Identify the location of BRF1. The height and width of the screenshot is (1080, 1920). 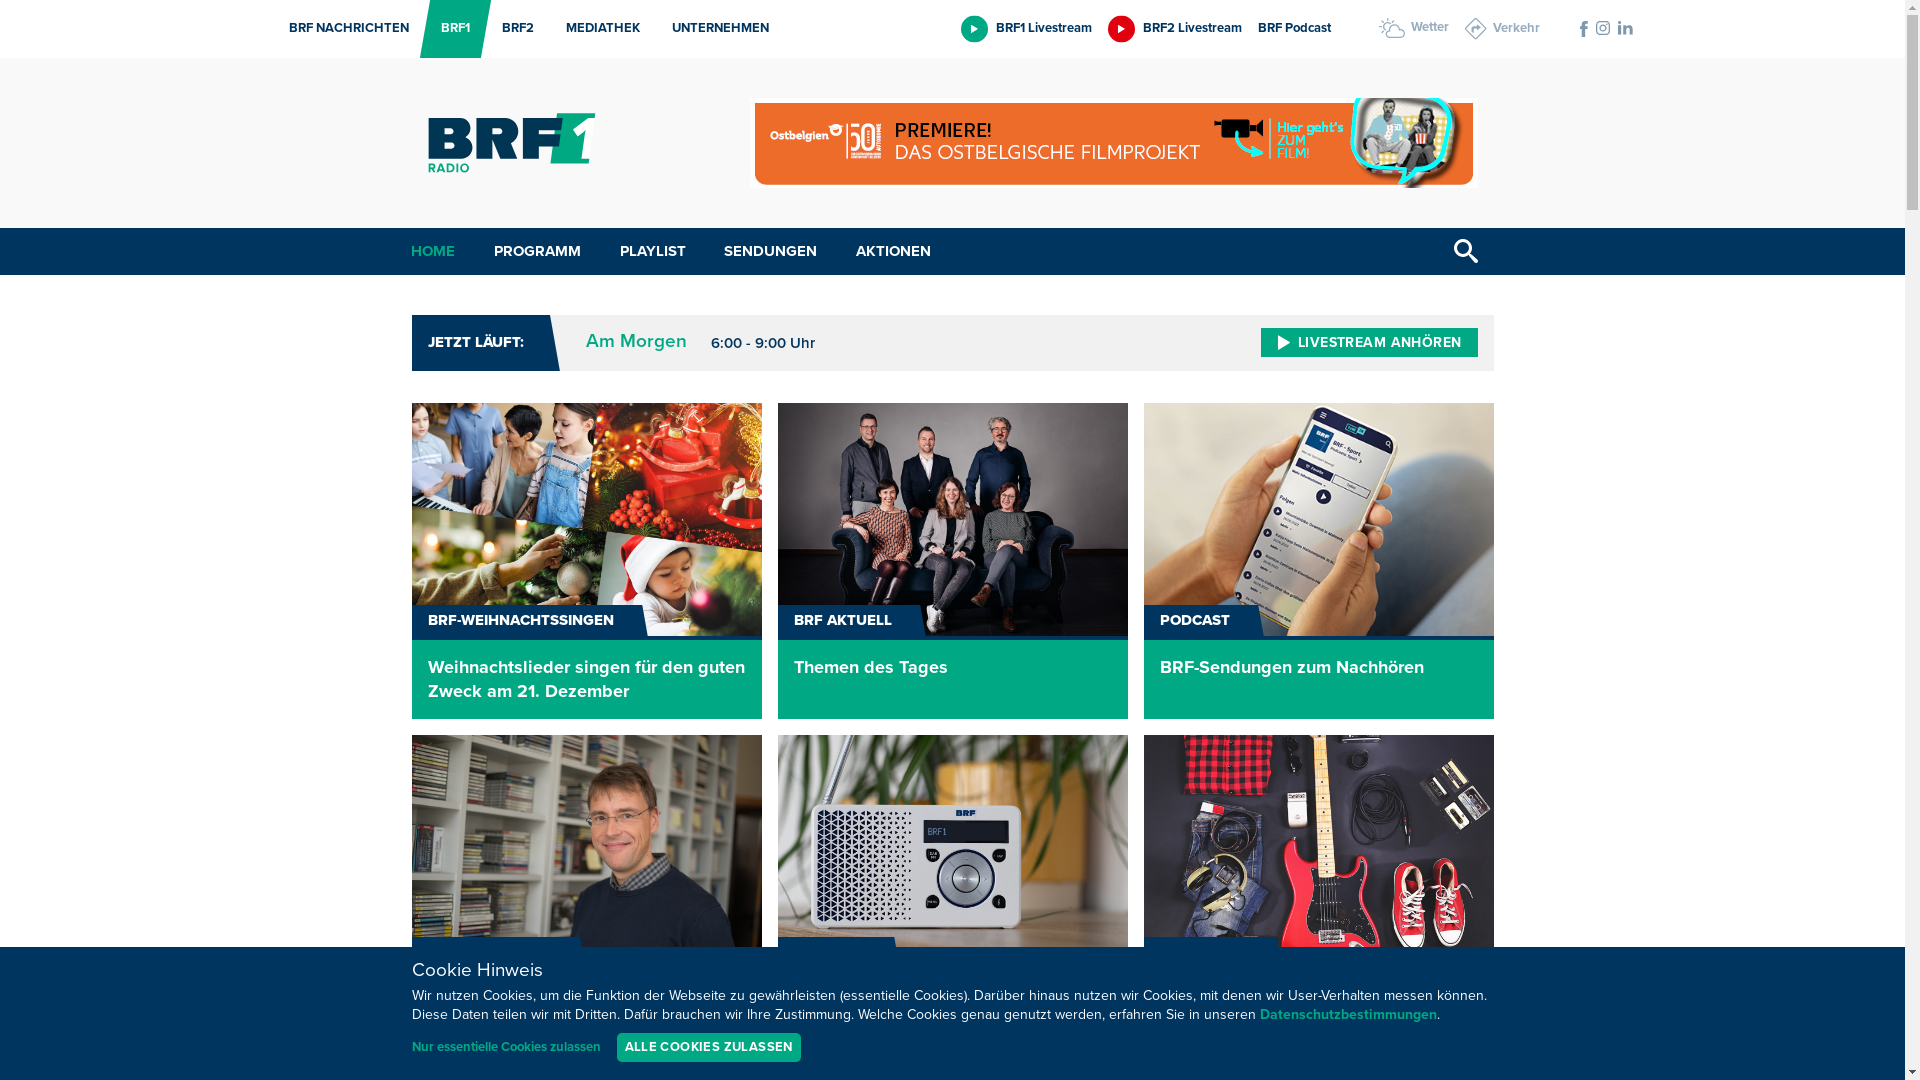
(450, 29).